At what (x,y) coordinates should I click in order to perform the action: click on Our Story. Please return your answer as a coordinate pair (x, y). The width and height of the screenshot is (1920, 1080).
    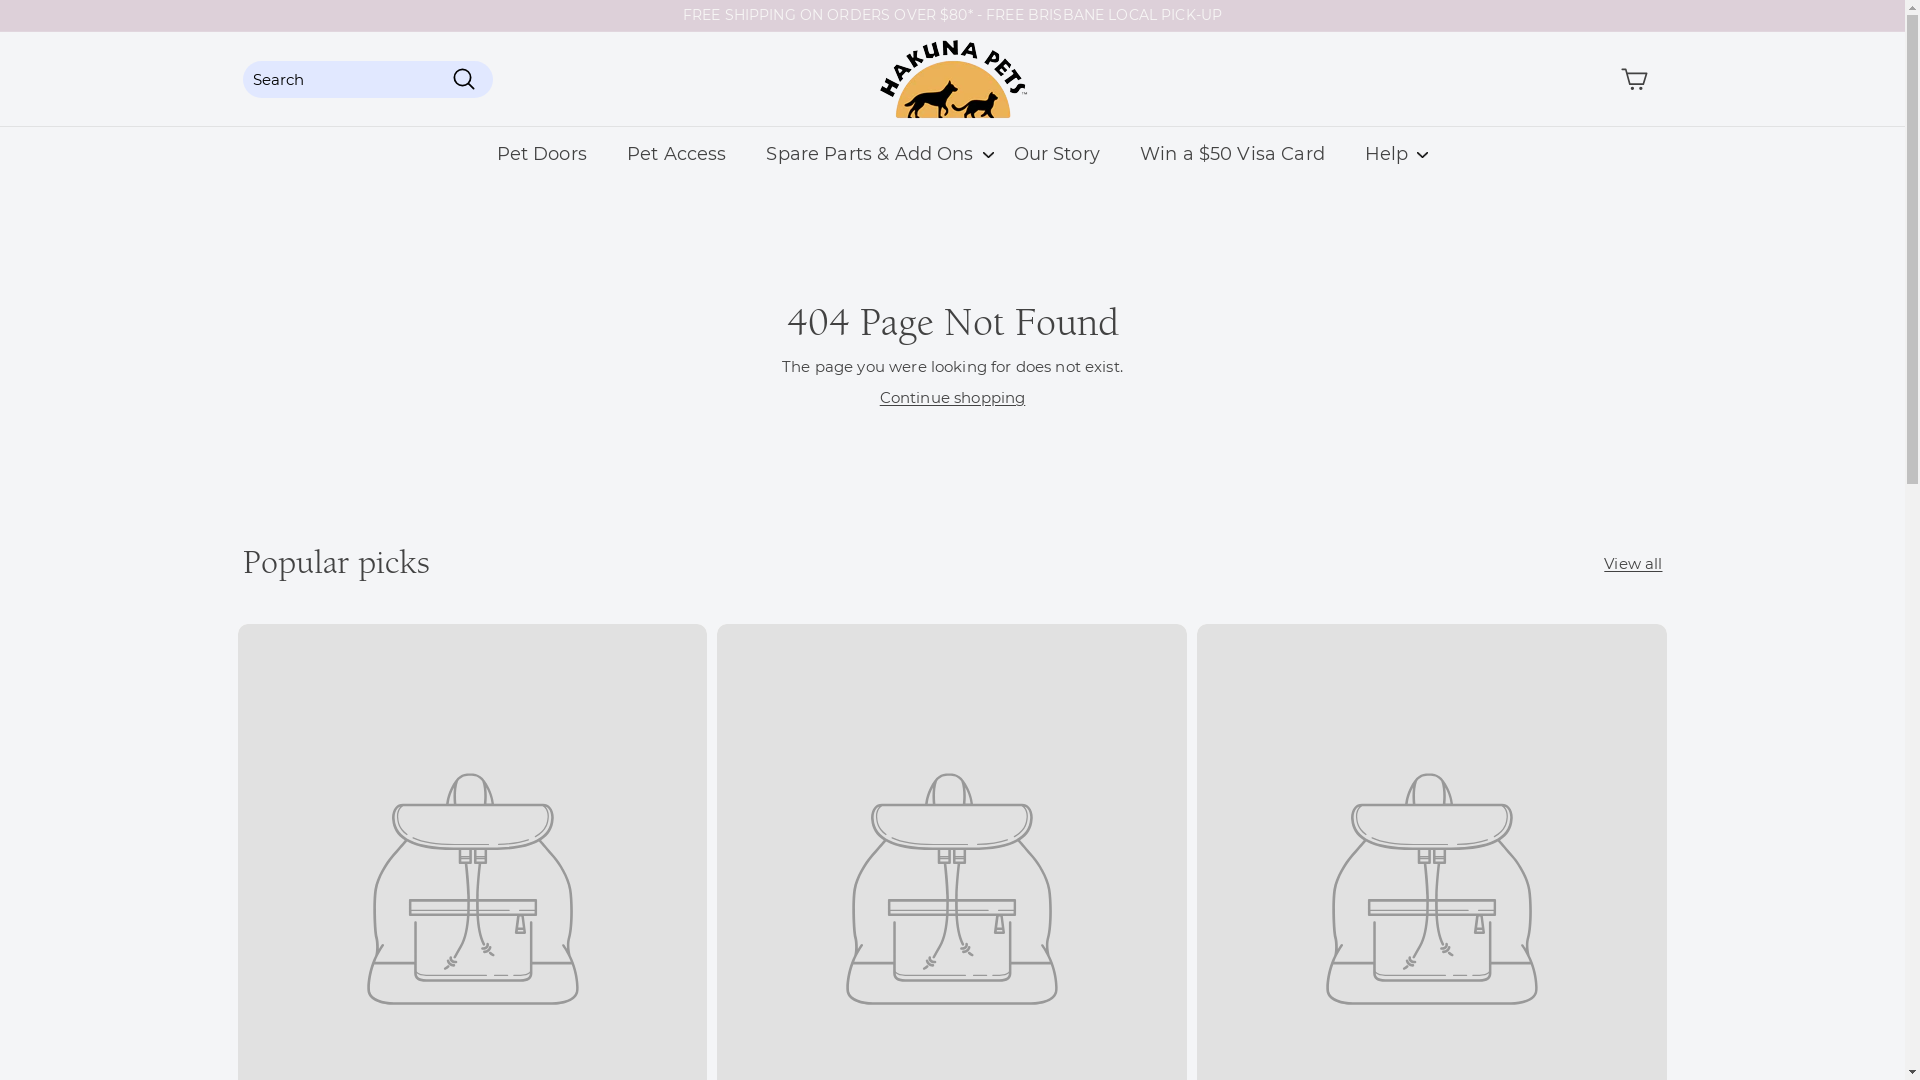
    Looking at the image, I should click on (1057, 154).